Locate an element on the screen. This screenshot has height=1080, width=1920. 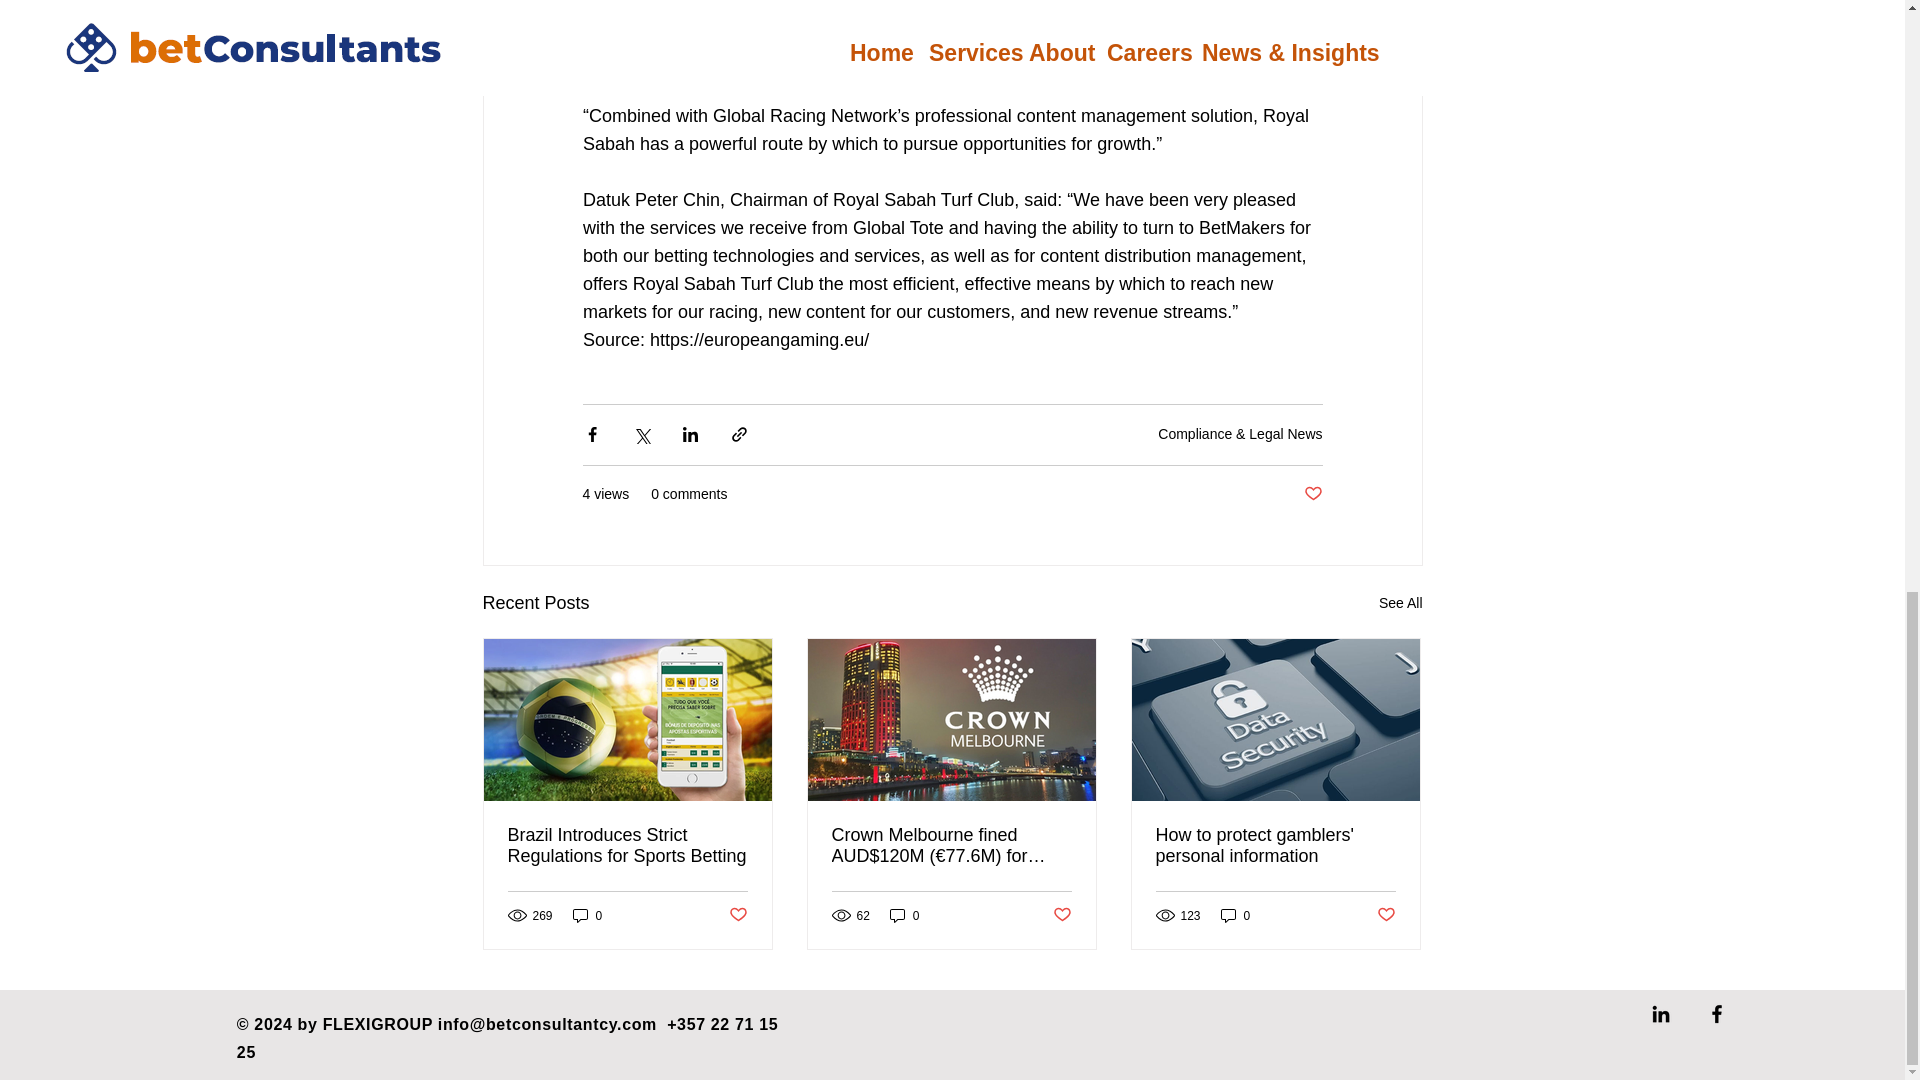
See All is located at coordinates (1400, 602).